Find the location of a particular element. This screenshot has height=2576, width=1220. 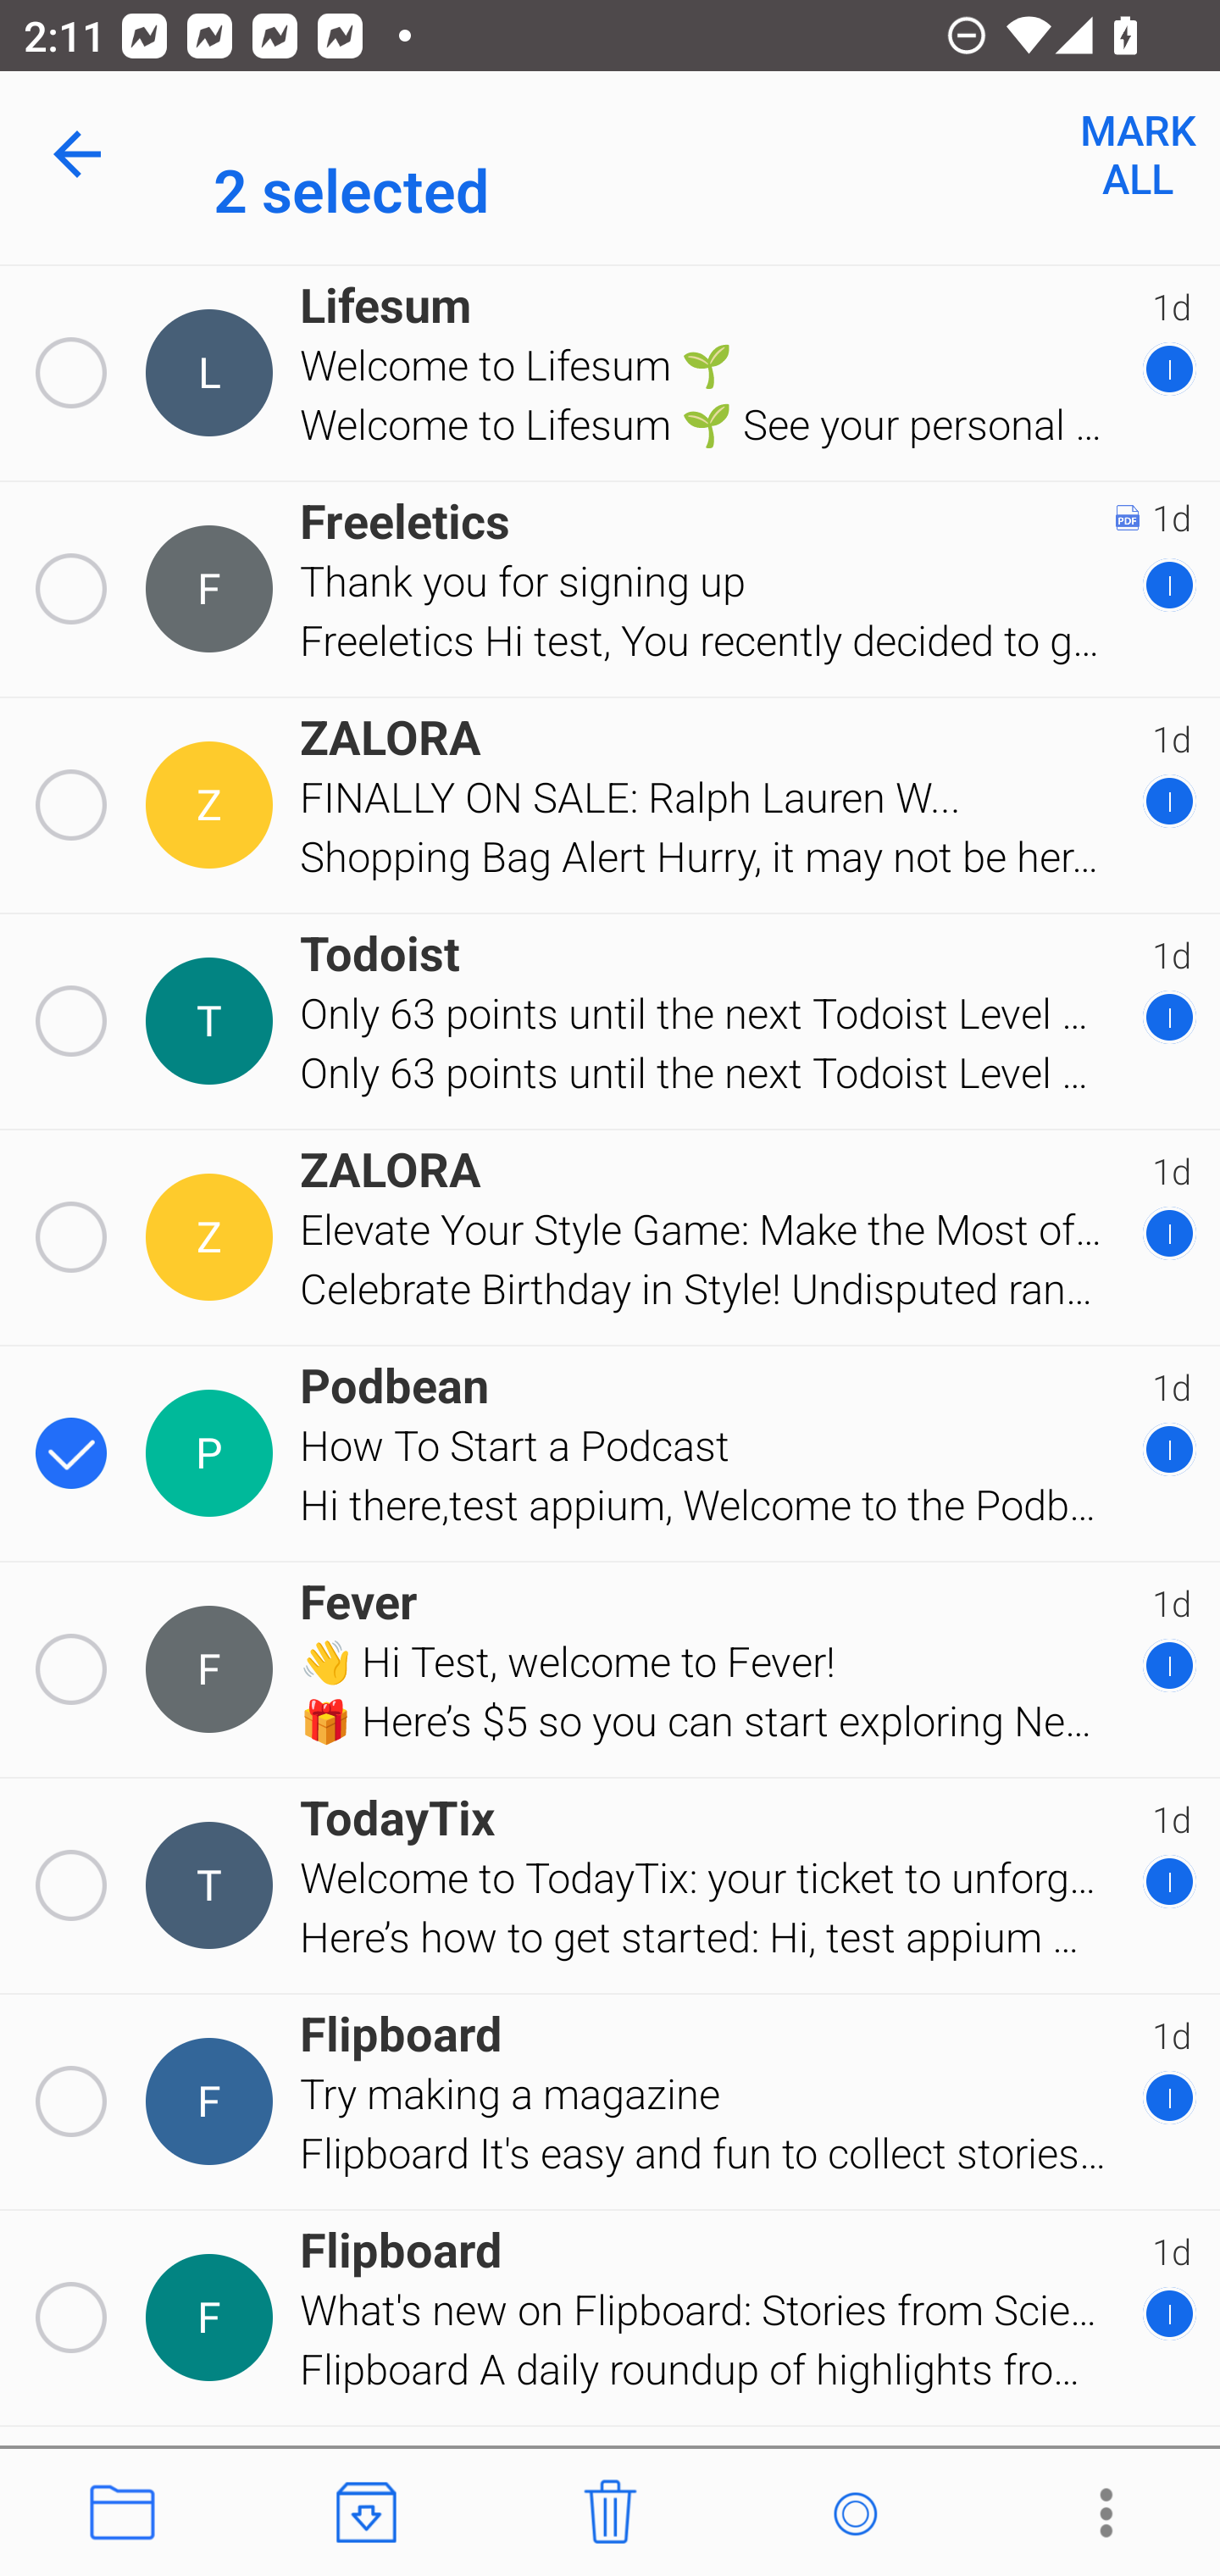

Contact Details is located at coordinates (213, 805).